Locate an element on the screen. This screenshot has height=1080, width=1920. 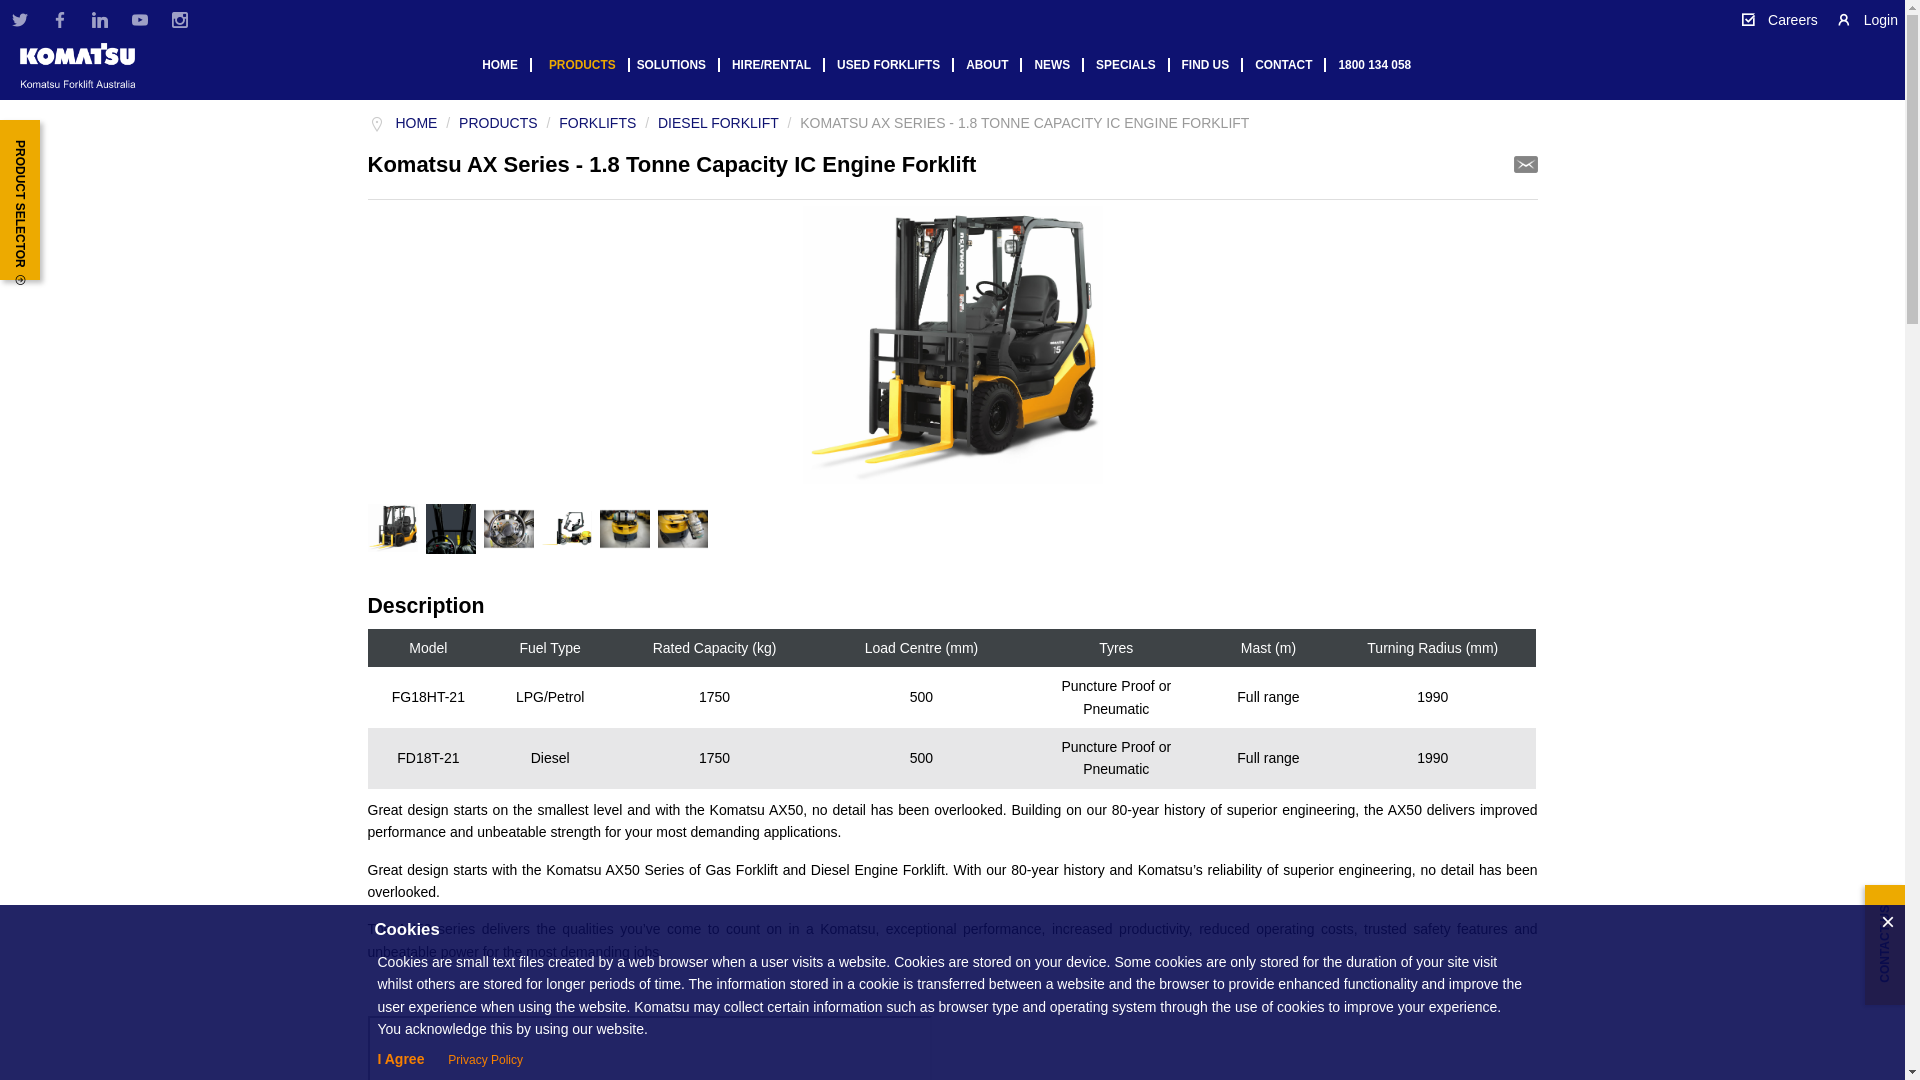
NEWS is located at coordinates (1059, 65).